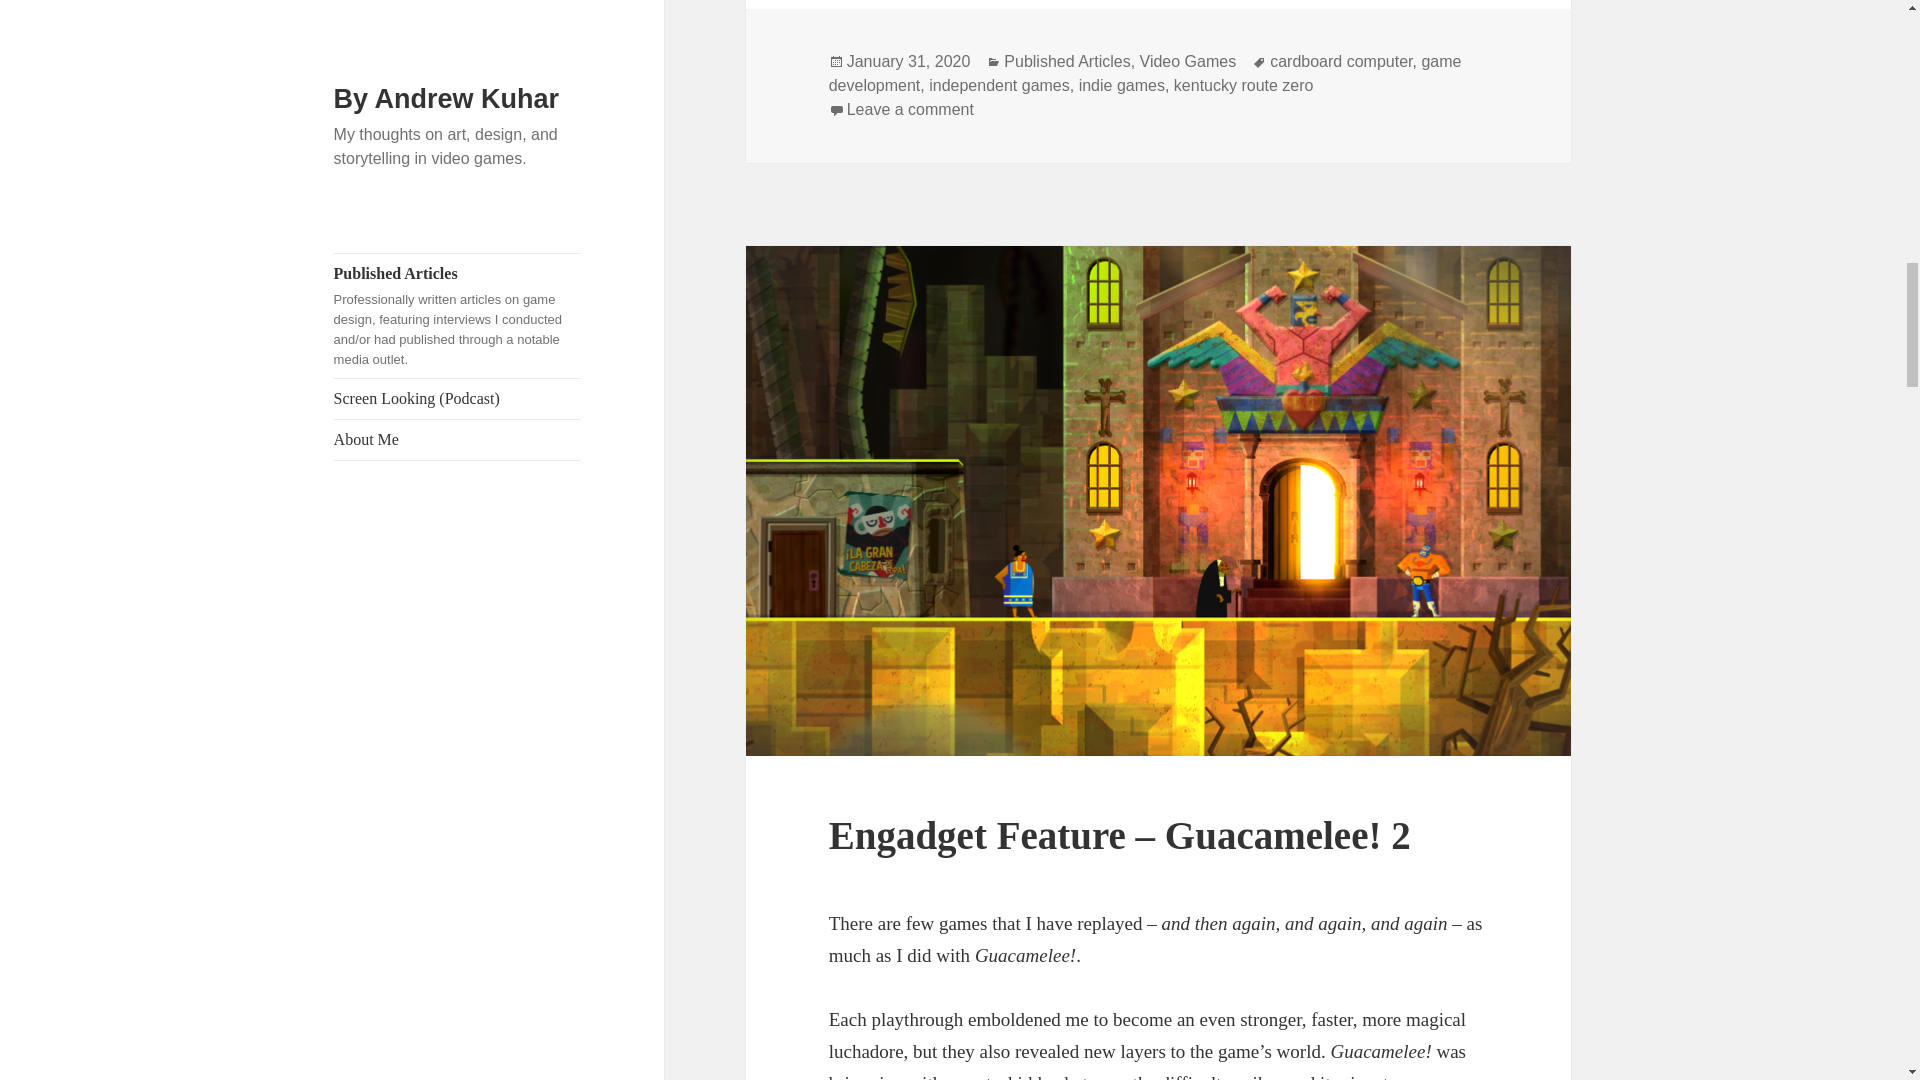 The image size is (1920, 1080). I want to click on Published Articles, so click(1067, 62).